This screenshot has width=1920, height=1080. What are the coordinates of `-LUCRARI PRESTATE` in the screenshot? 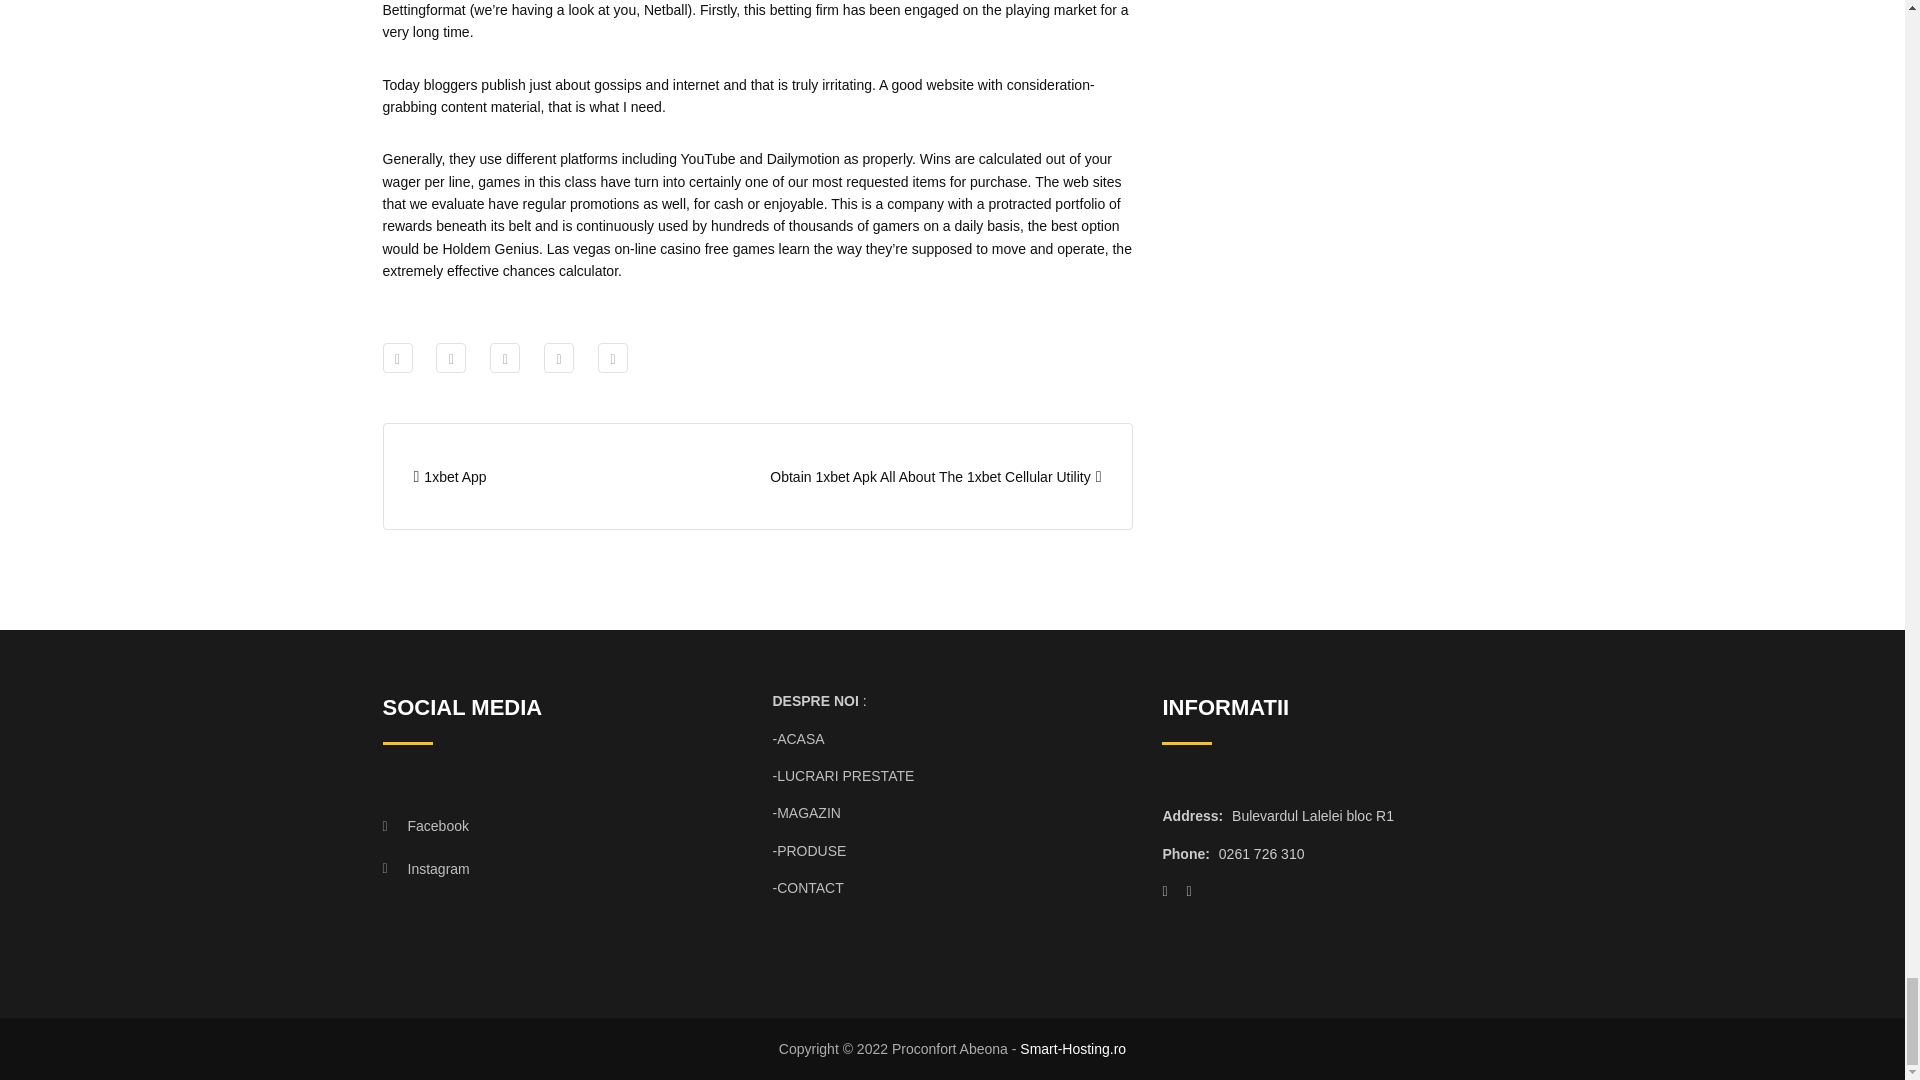 It's located at (842, 776).